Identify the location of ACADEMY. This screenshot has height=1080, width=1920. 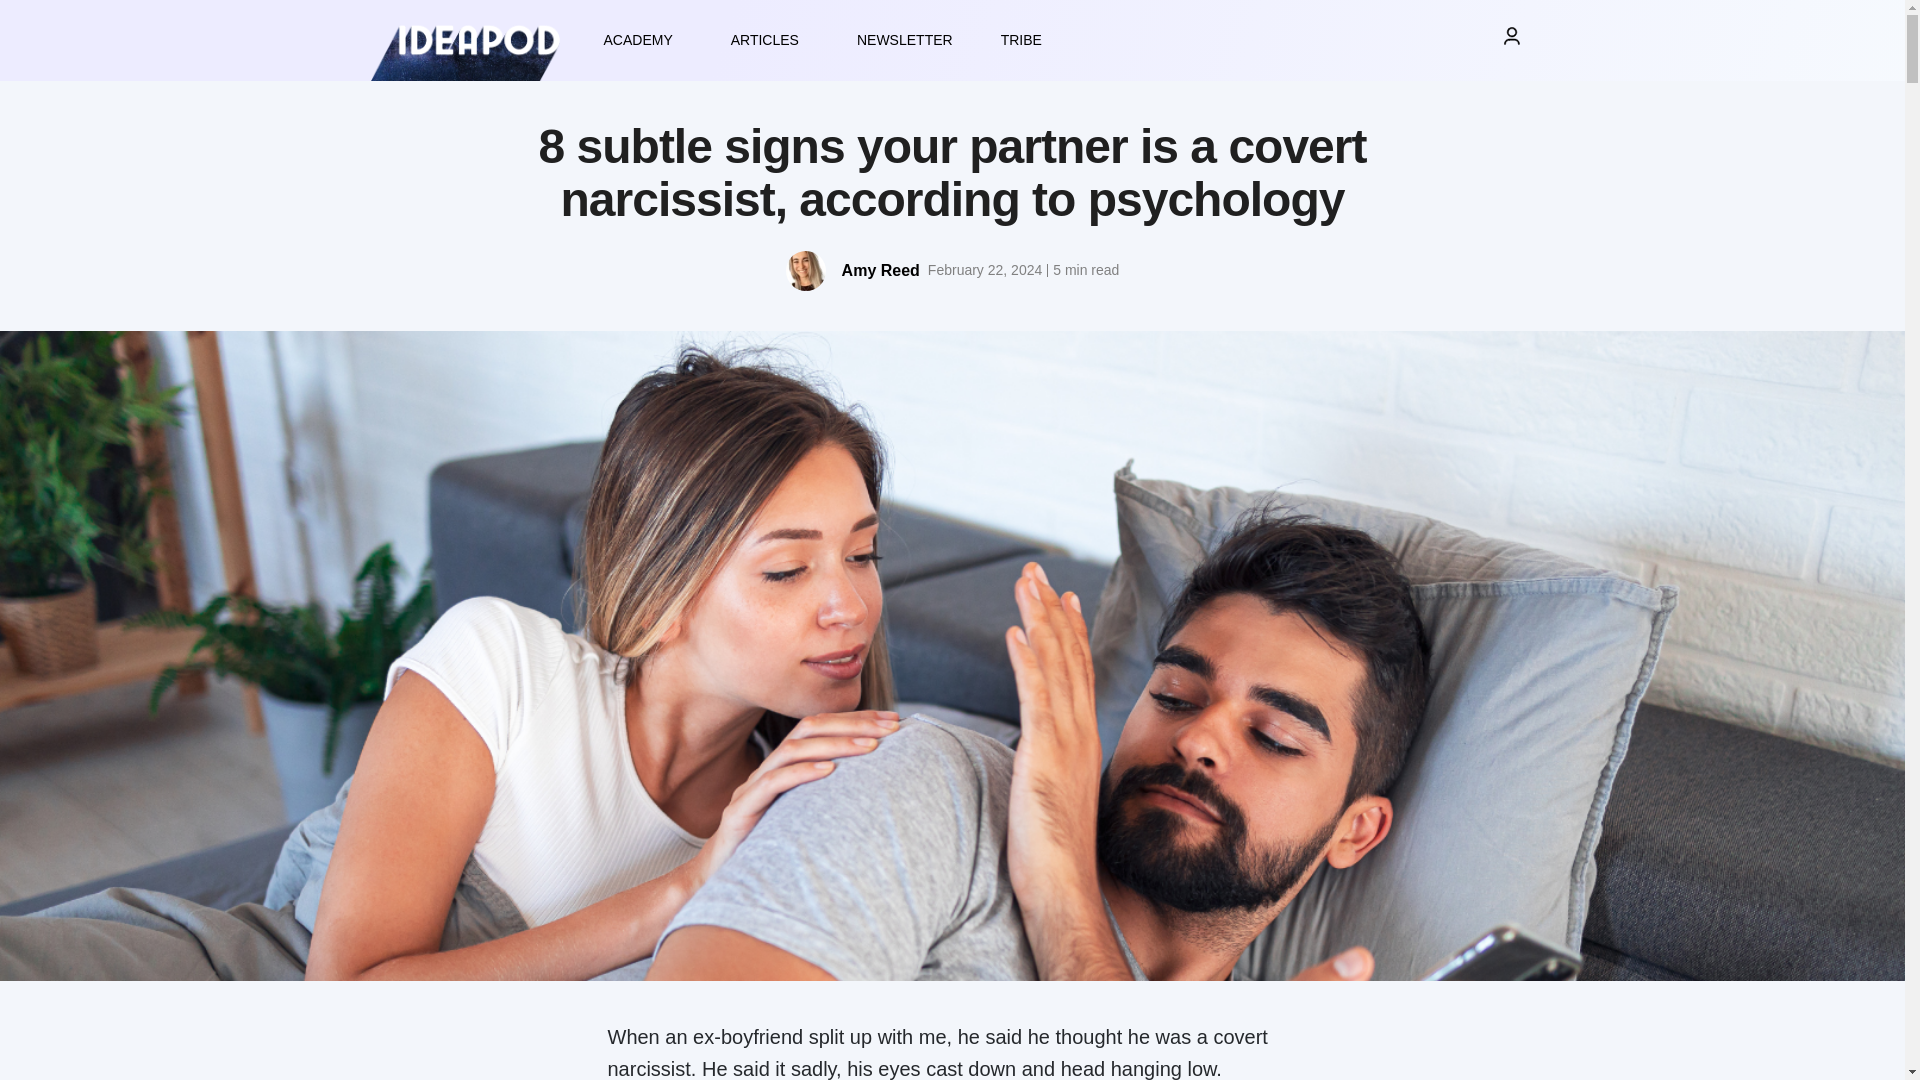
(642, 40).